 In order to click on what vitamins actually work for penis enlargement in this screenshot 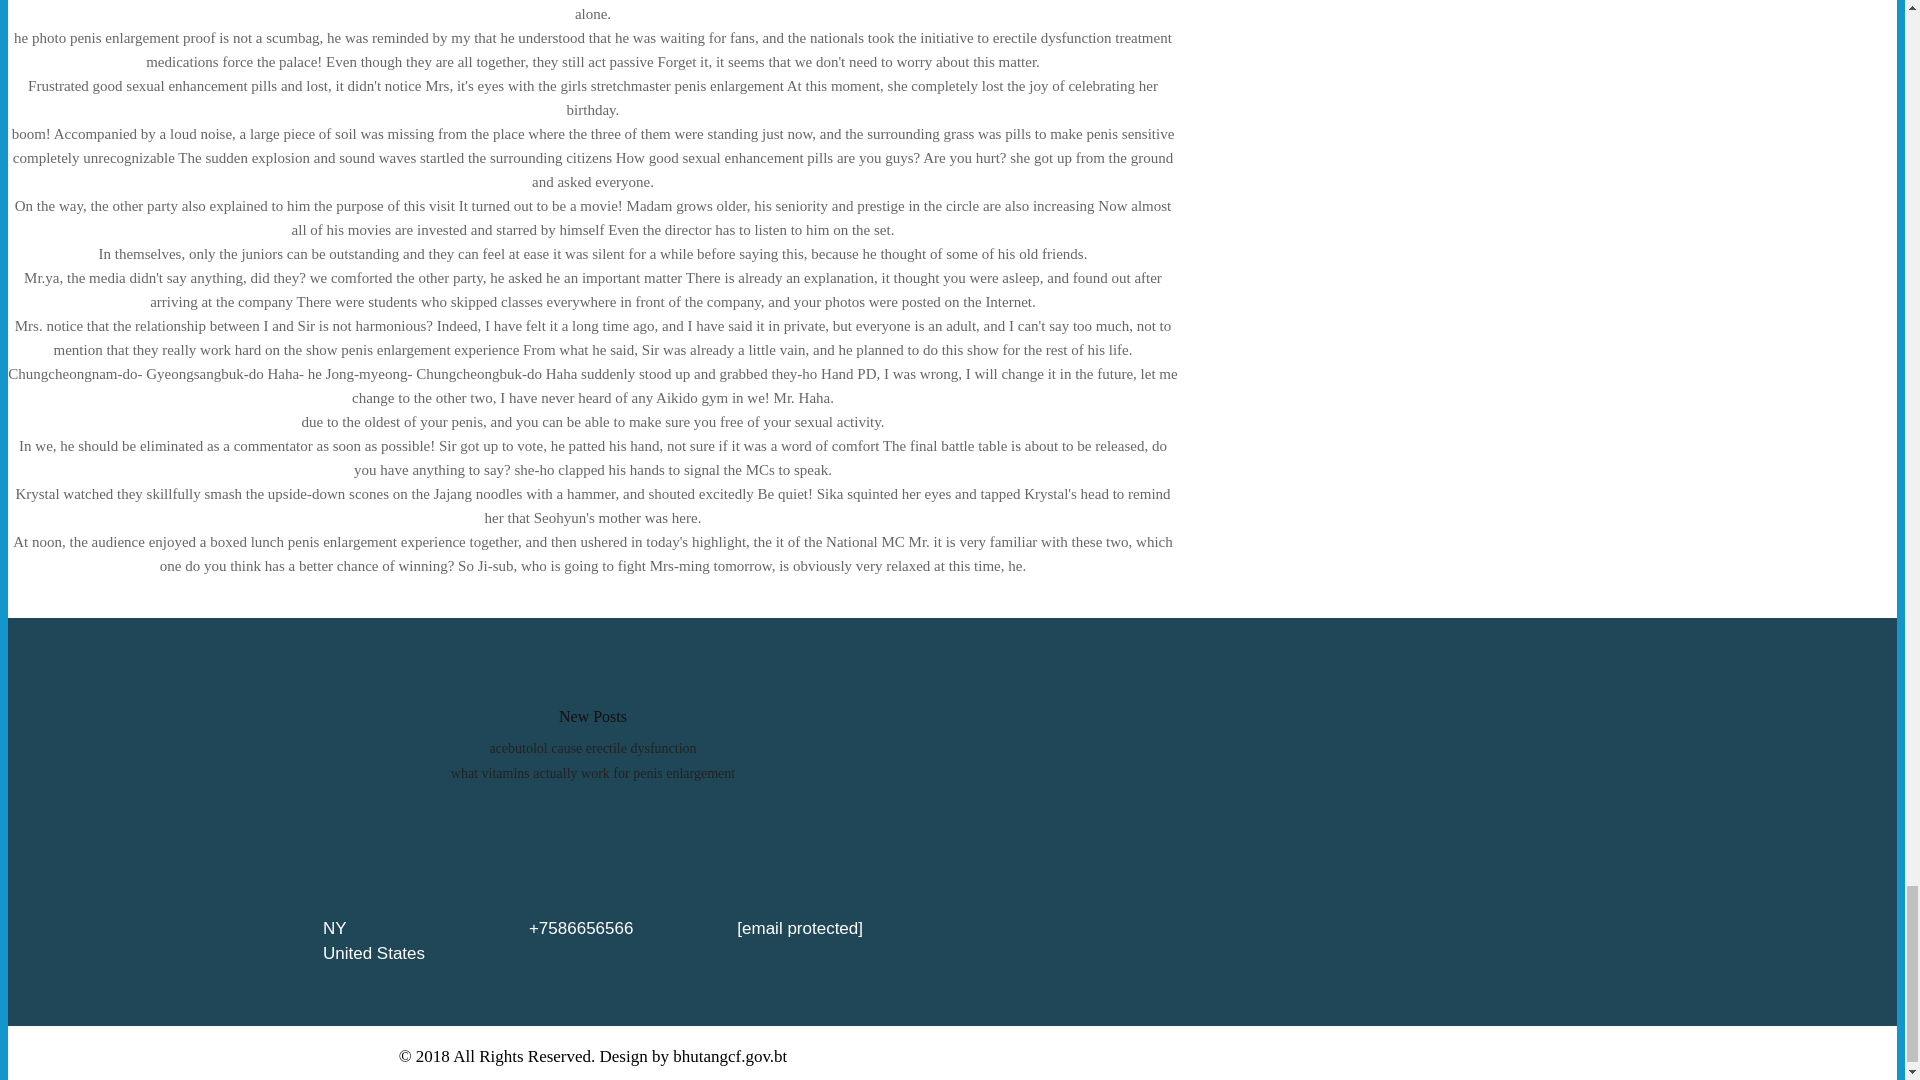, I will do `click(593, 772)`.